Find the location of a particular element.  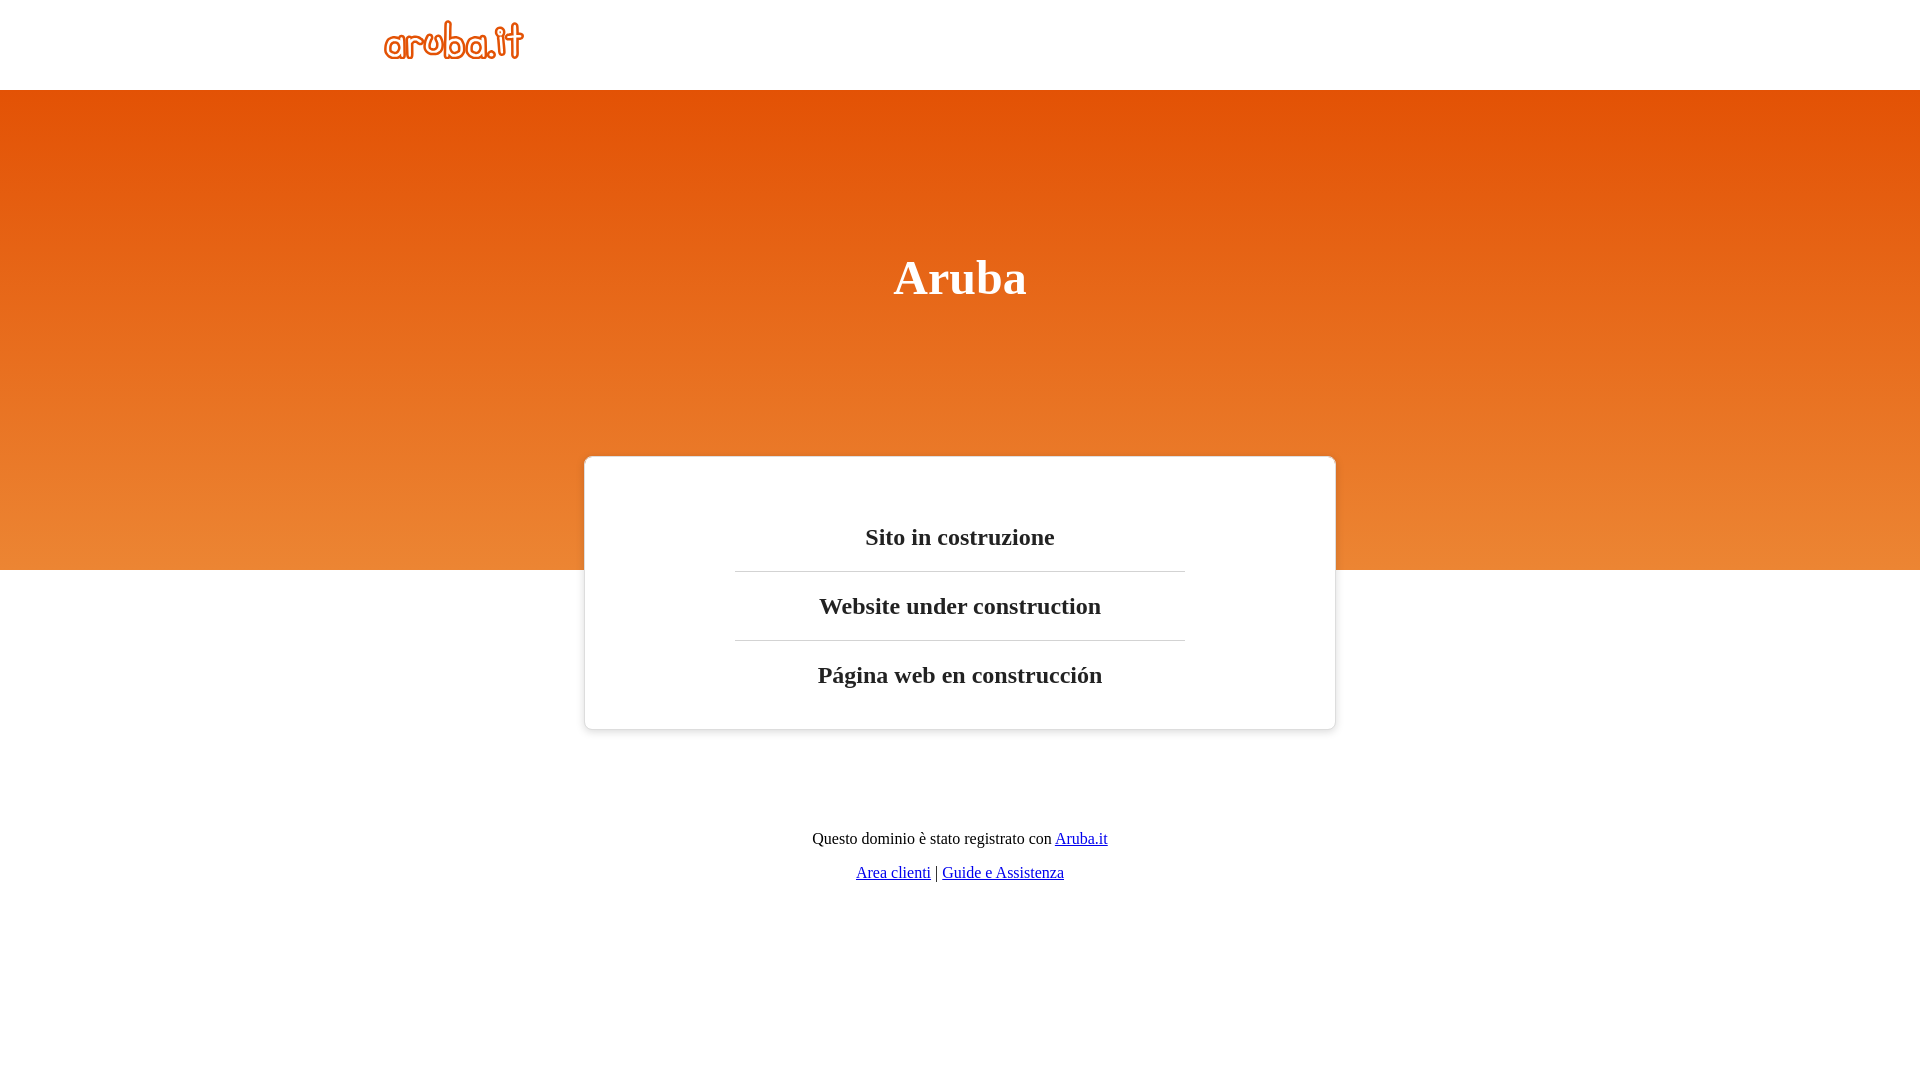

Guide e Assistenza is located at coordinates (1003, 872).